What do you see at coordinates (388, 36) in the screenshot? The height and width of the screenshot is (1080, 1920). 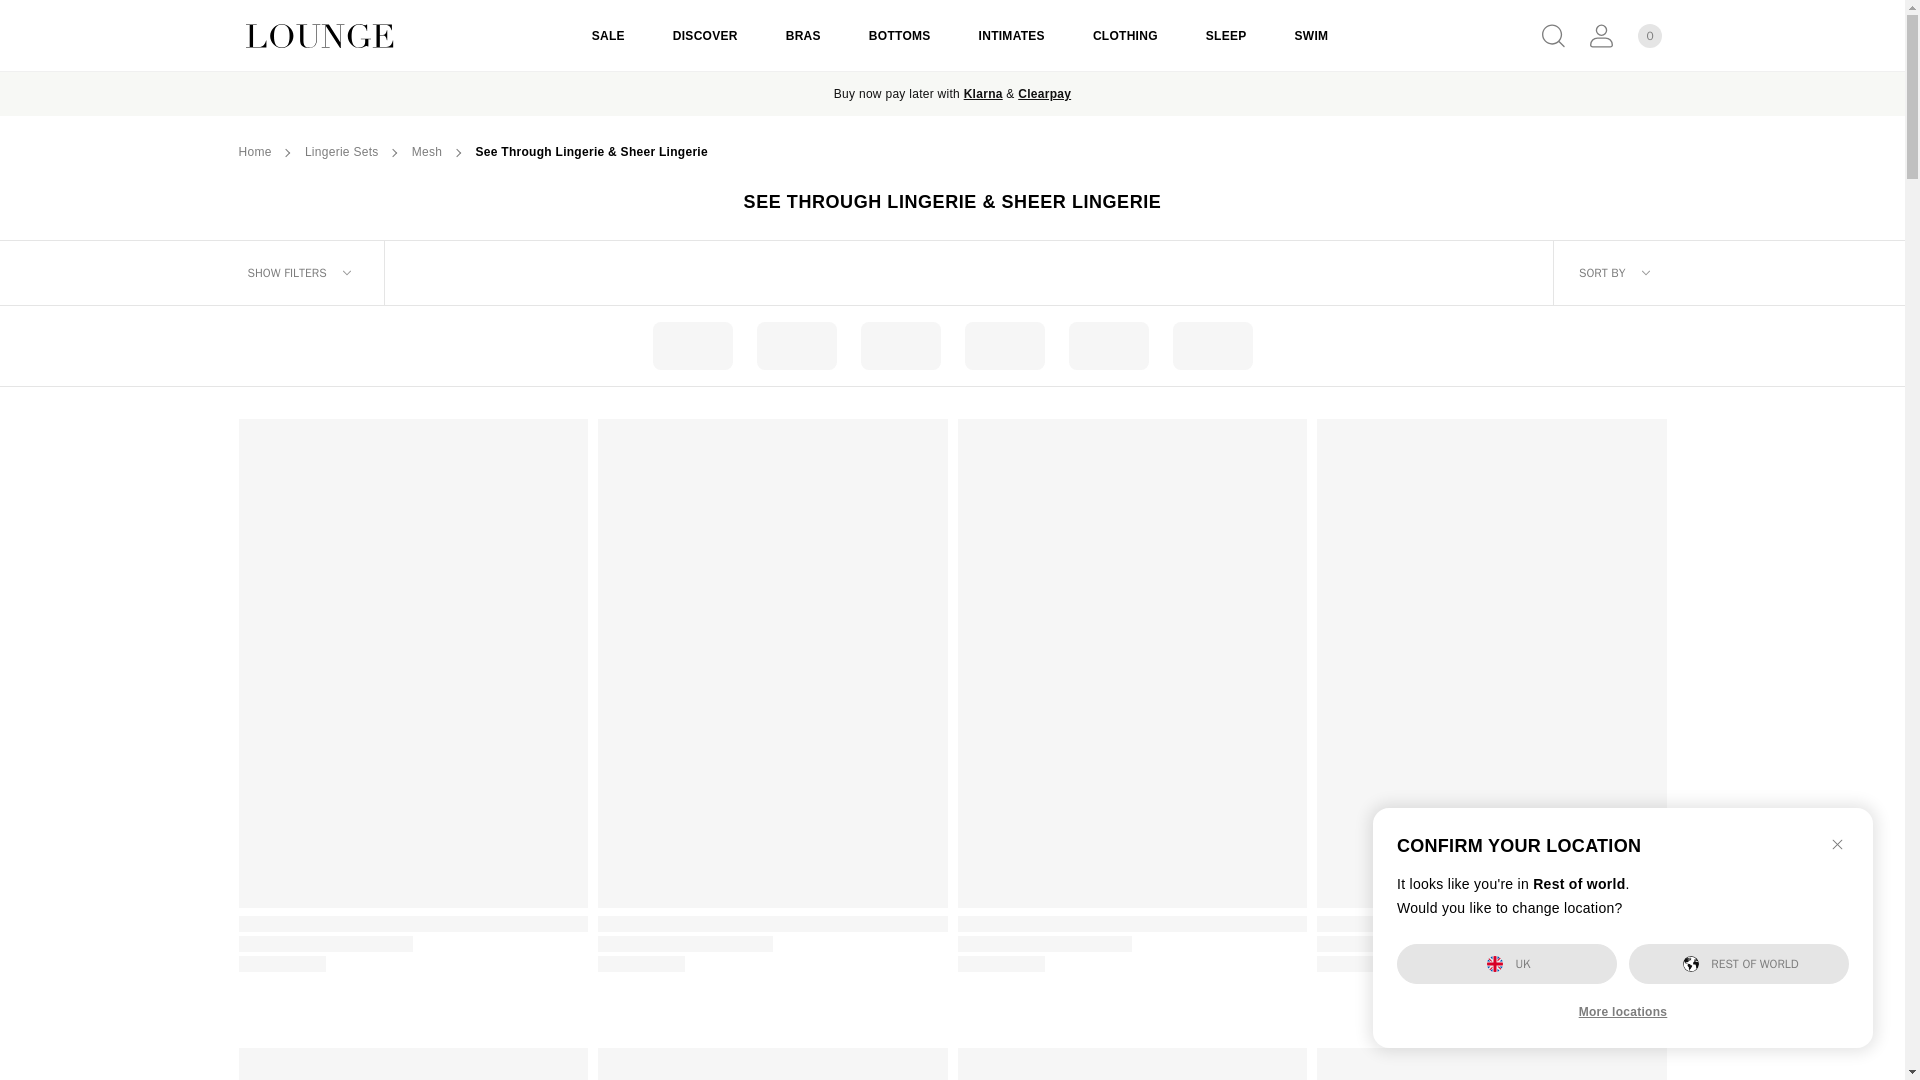 I see `Lounge Underwear` at bounding box center [388, 36].